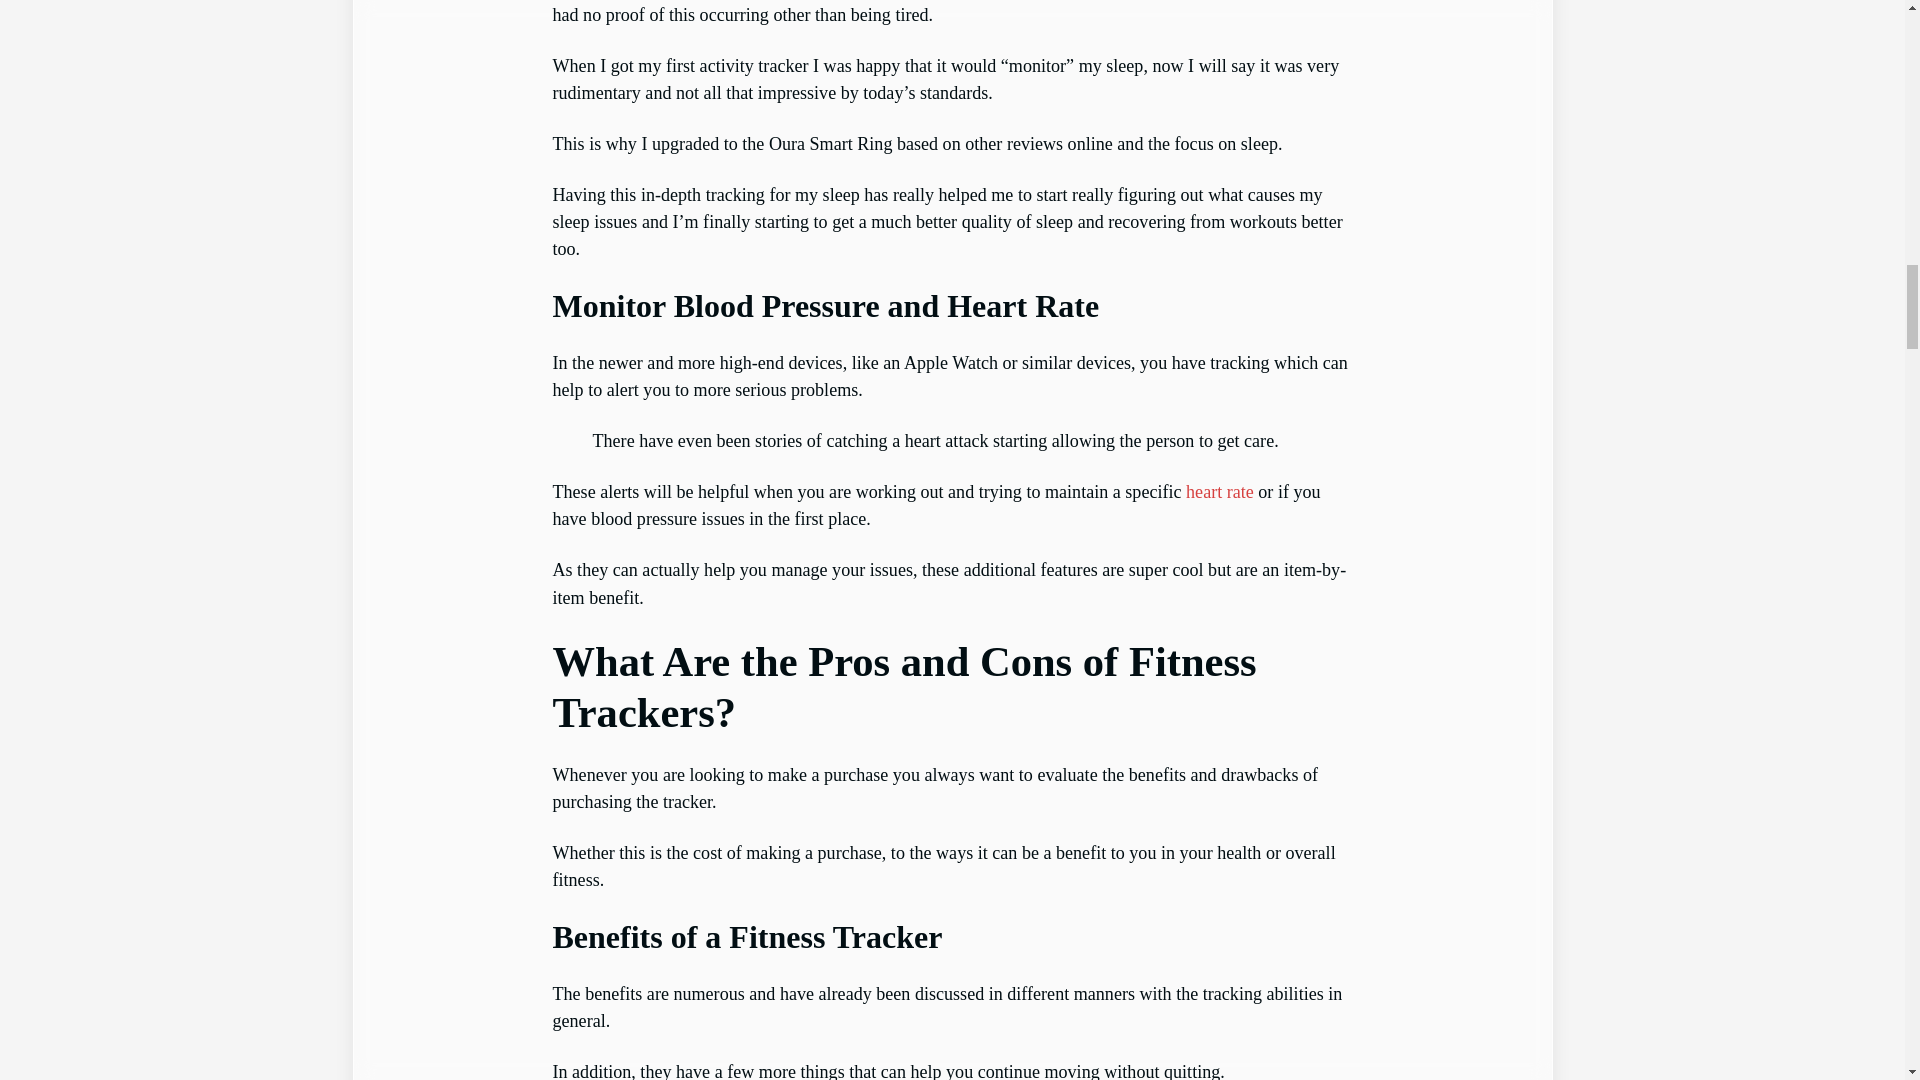  Describe the element at coordinates (1220, 492) in the screenshot. I see `heart rate` at that location.